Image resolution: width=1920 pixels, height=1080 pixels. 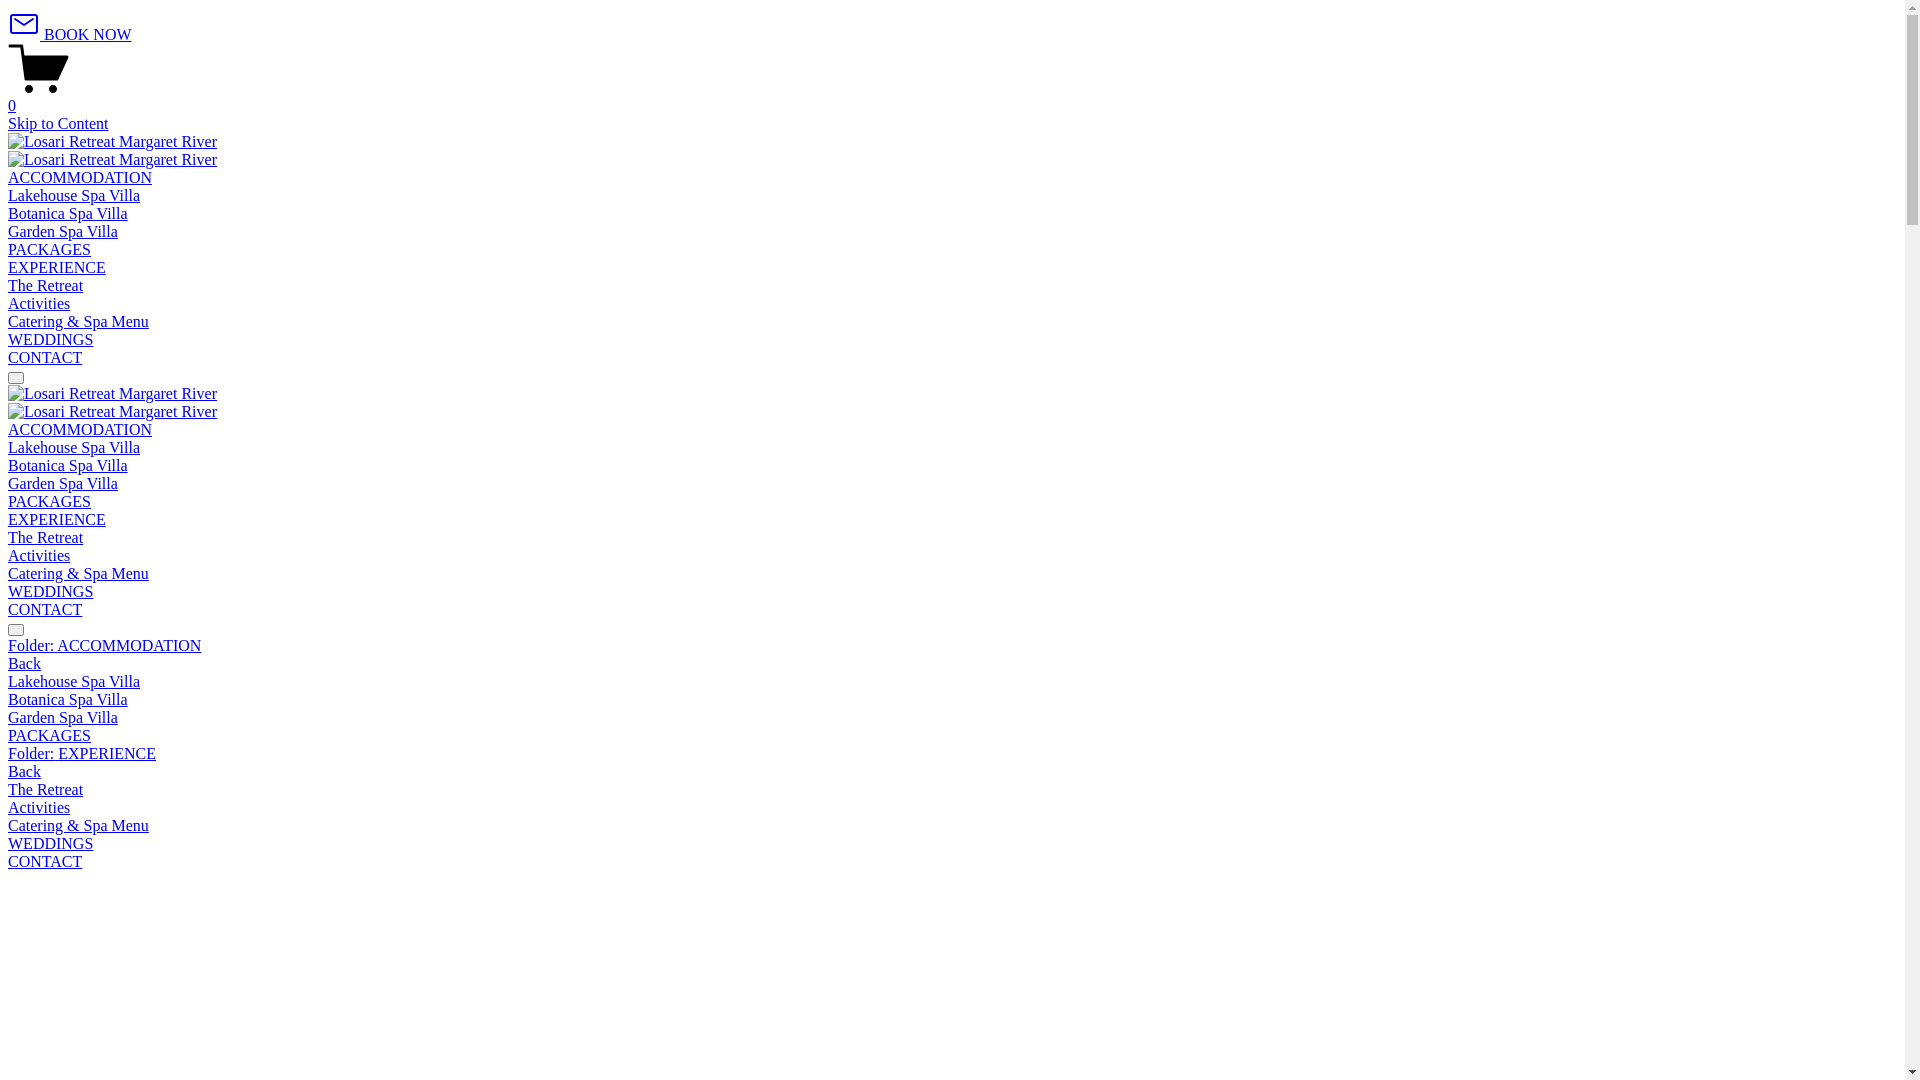 What do you see at coordinates (952, 808) in the screenshot?
I see `Activities` at bounding box center [952, 808].